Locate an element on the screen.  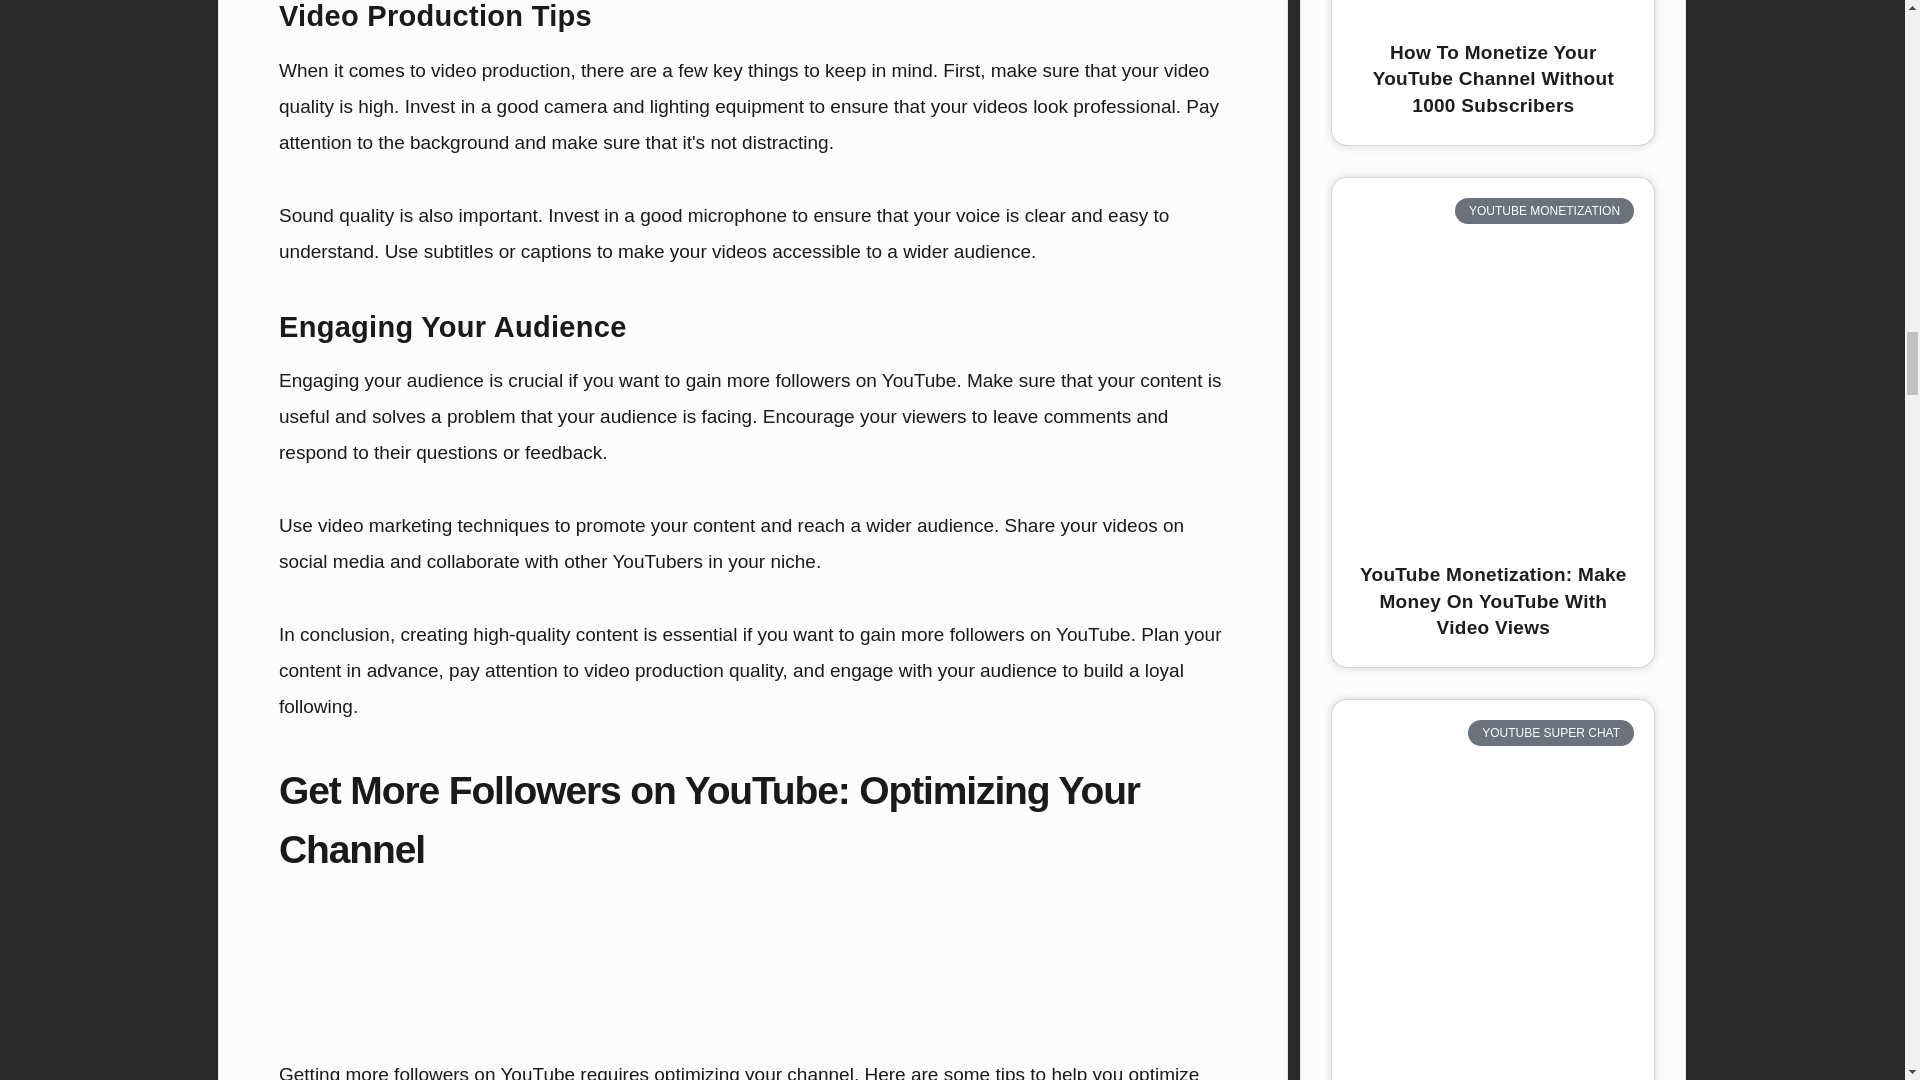
camera is located at coordinates (574, 106).